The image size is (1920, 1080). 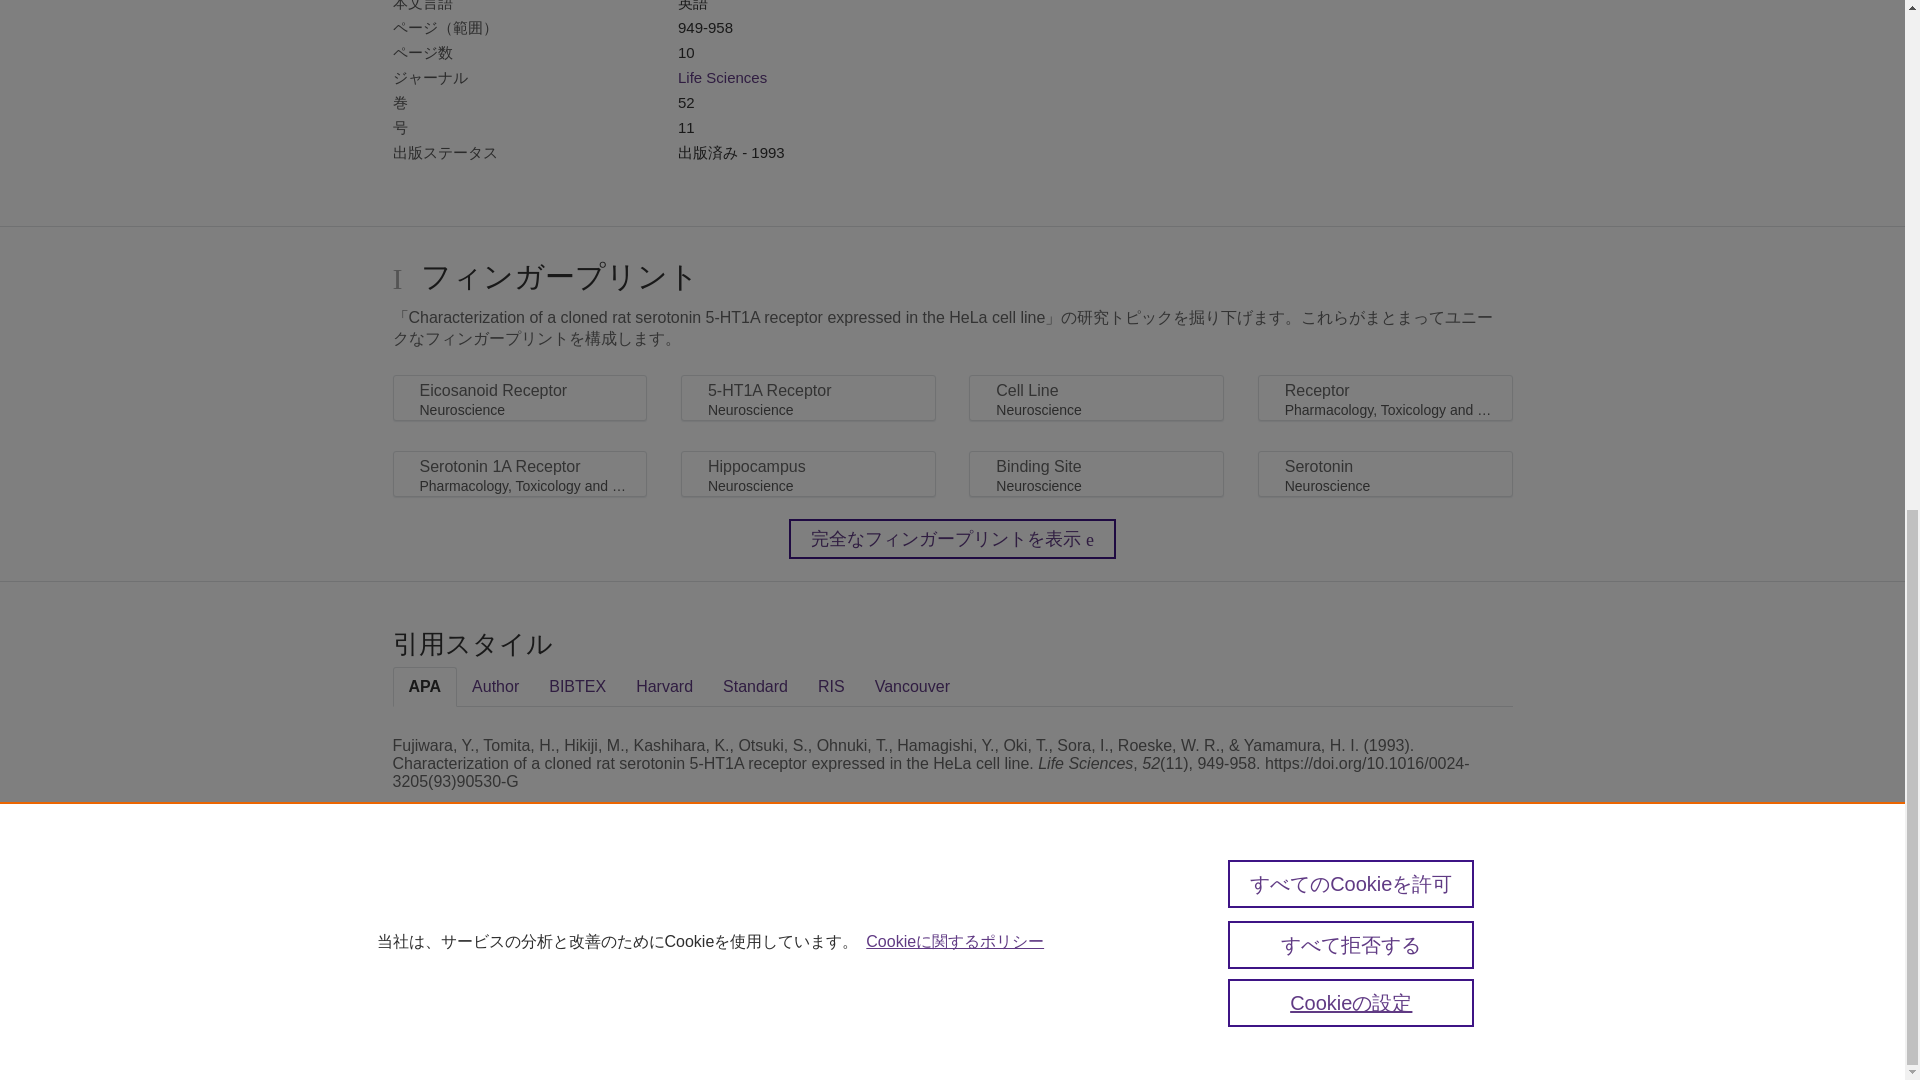 What do you see at coordinates (720, 952) in the screenshot?
I see `Elsevier B.V.` at bounding box center [720, 952].